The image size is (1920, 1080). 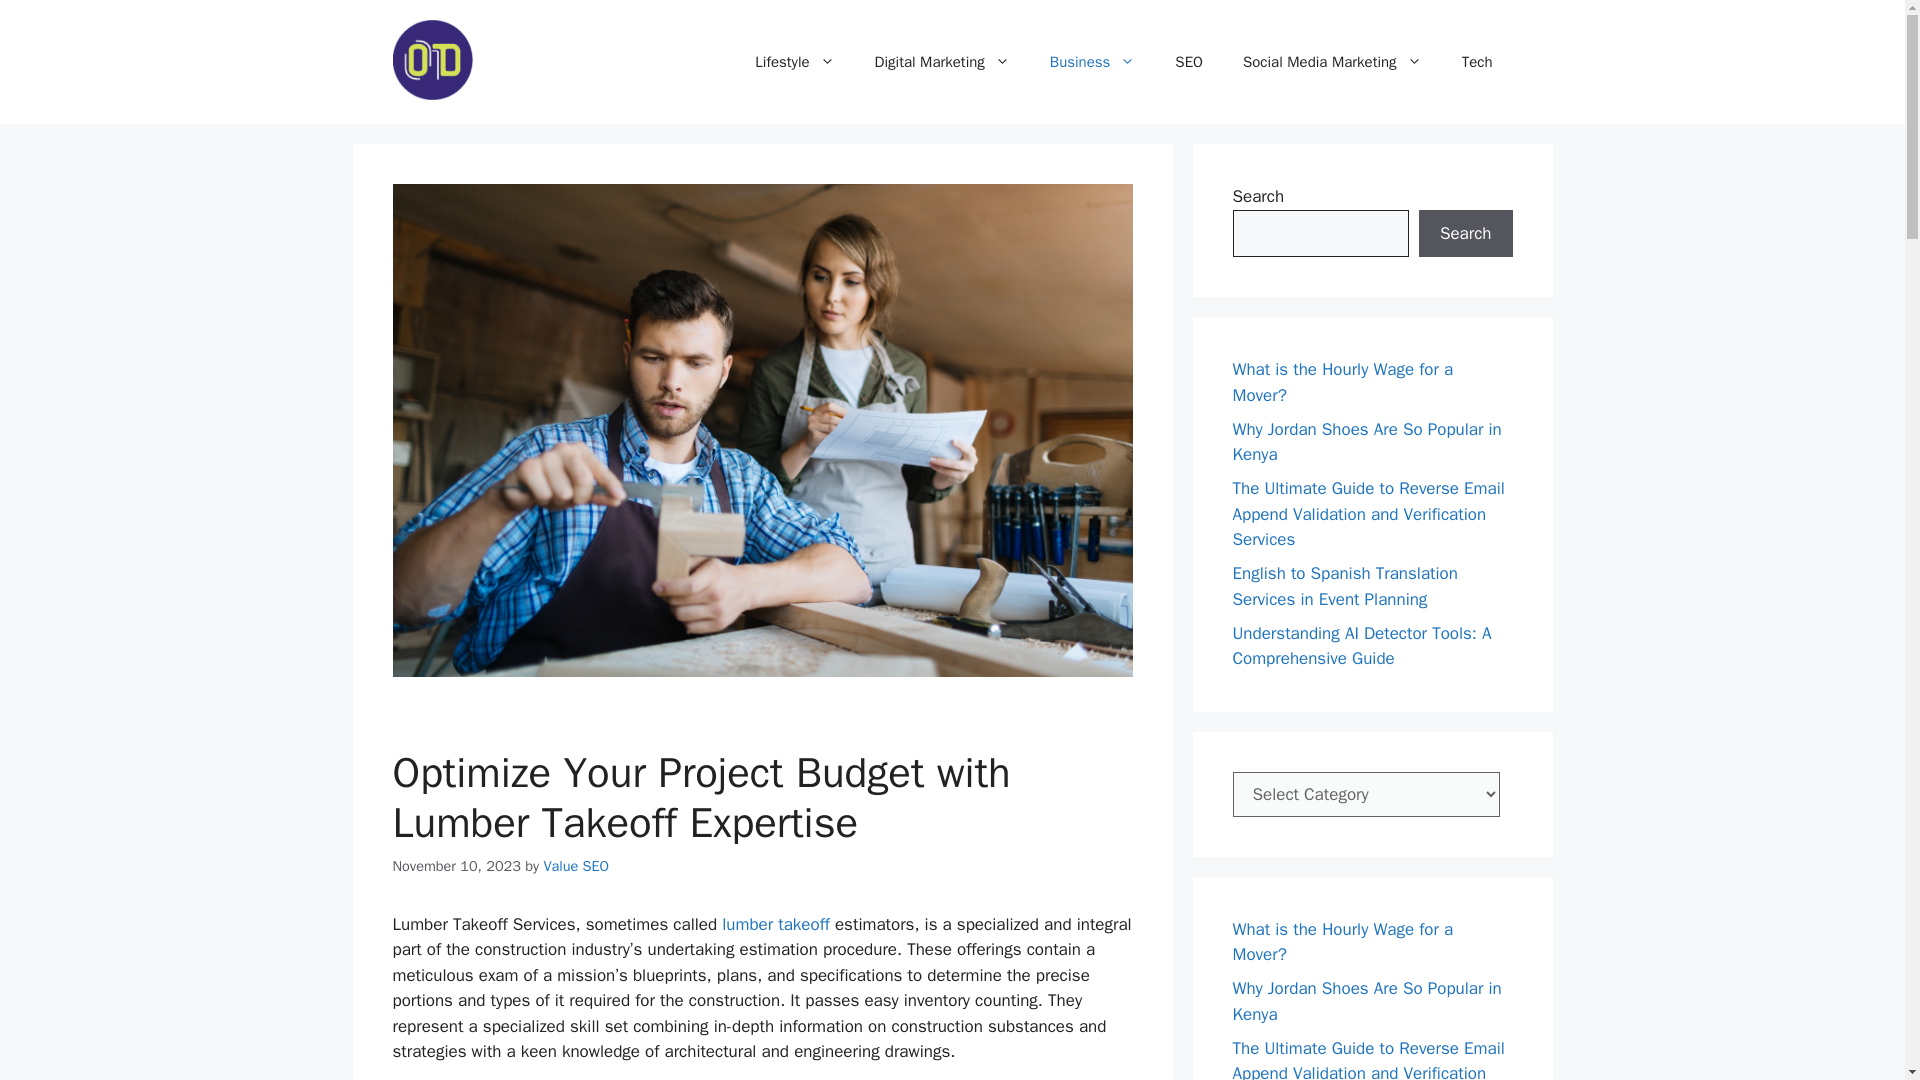 What do you see at coordinates (794, 62) in the screenshot?
I see `Lifestyle` at bounding box center [794, 62].